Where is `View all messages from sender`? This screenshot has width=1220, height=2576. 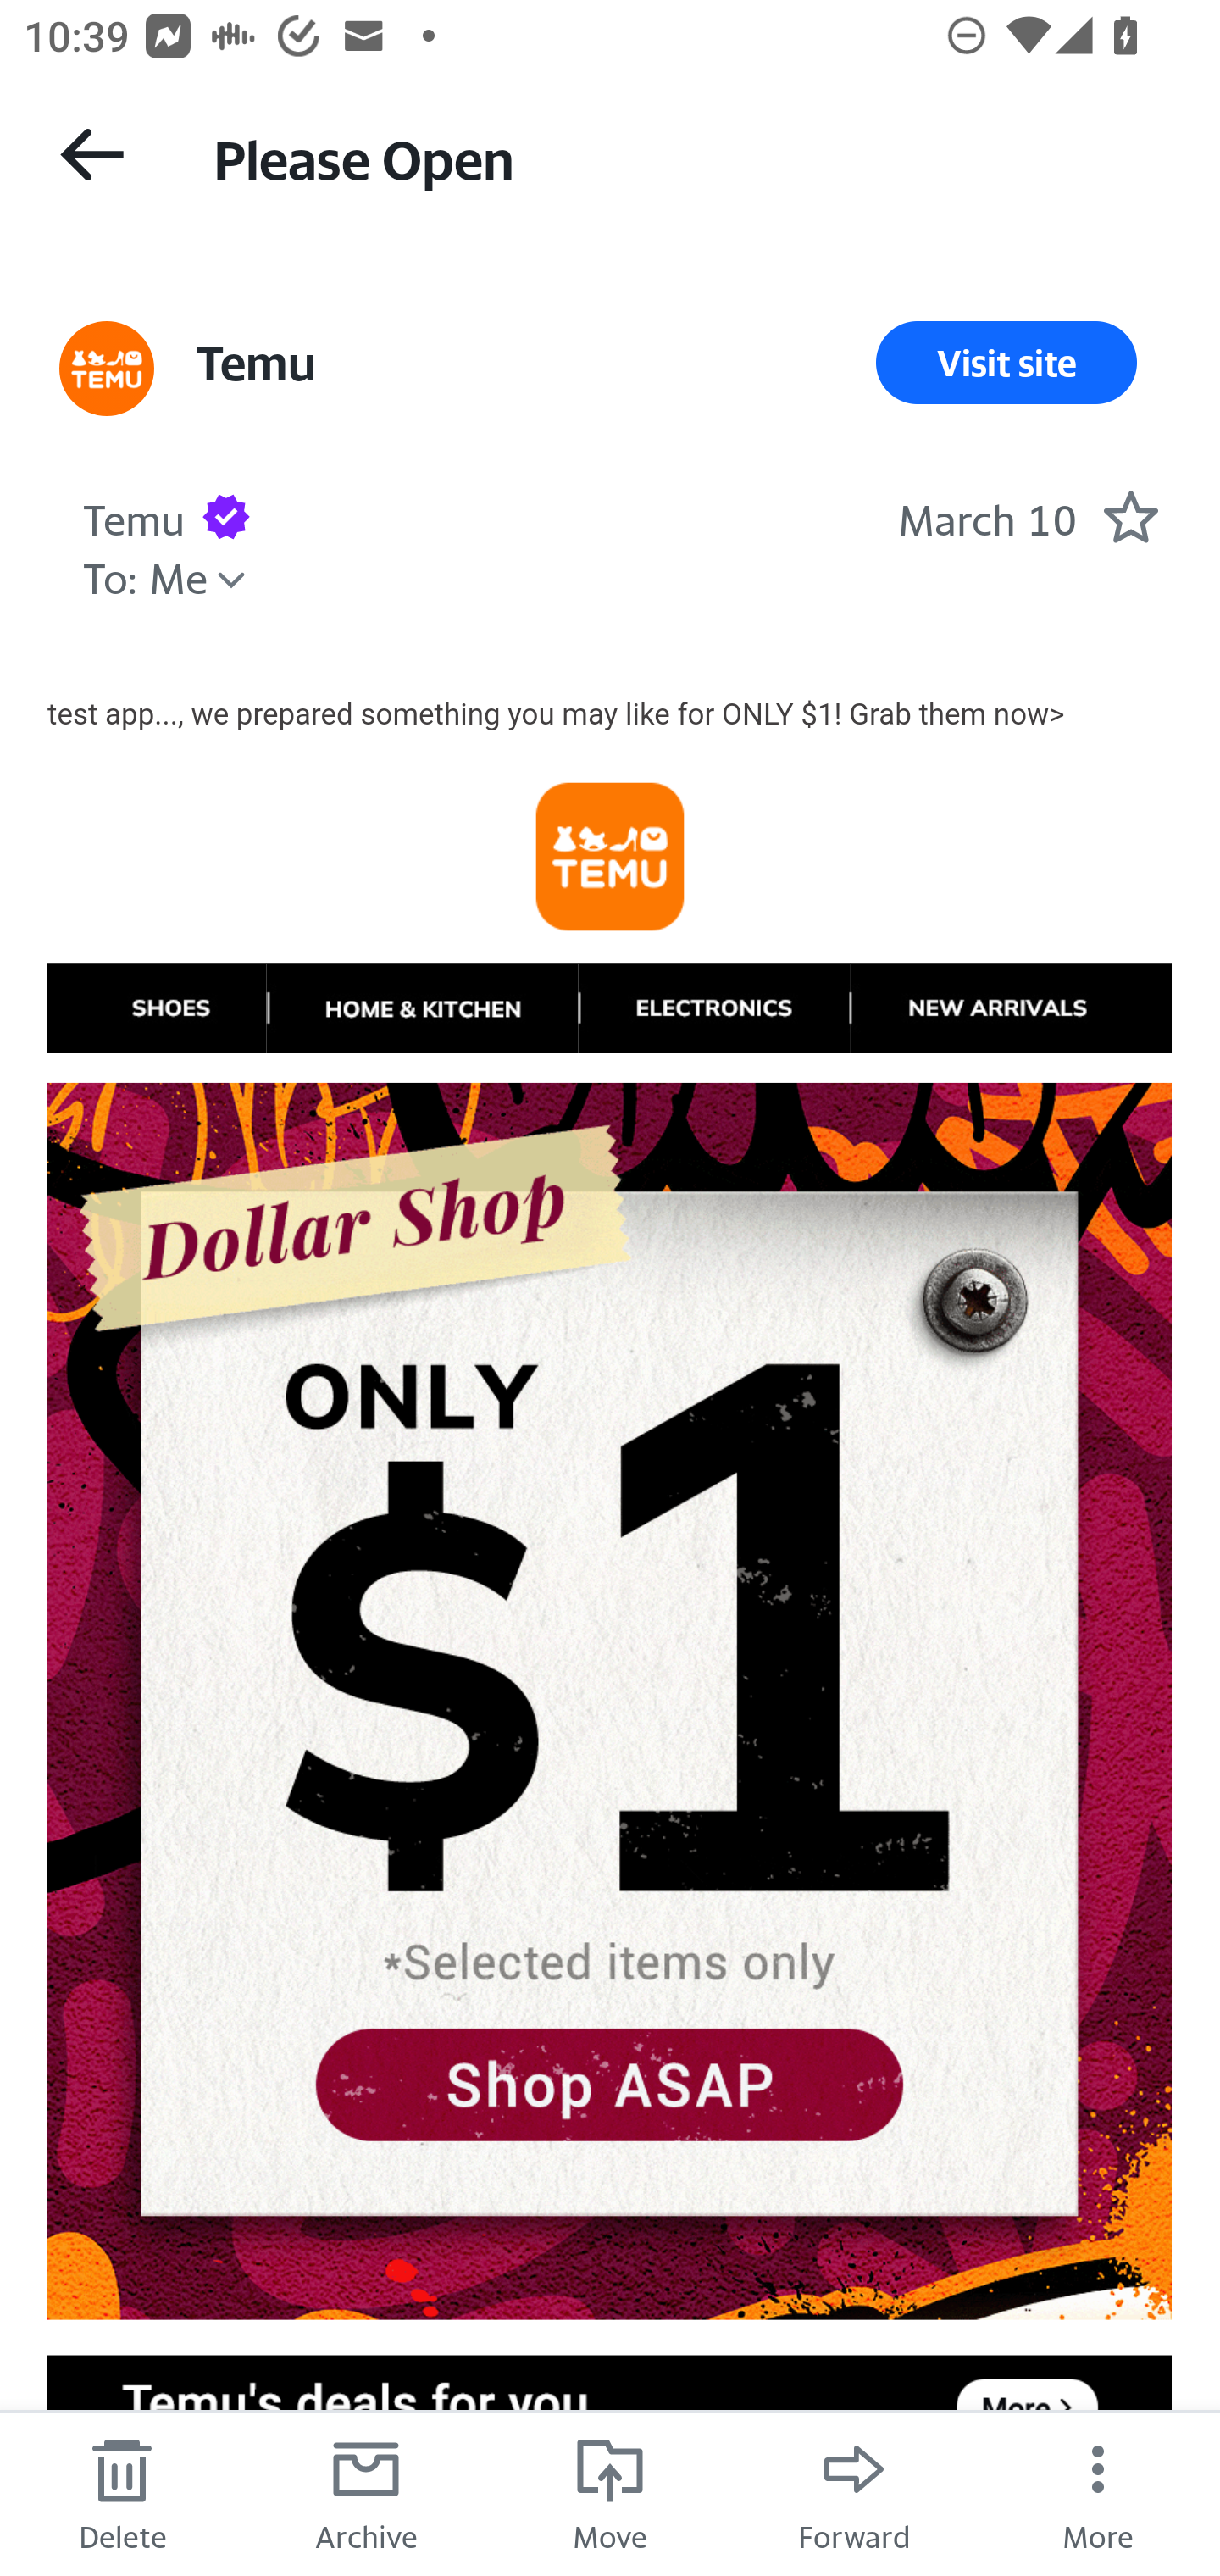
View all messages from sender is located at coordinates (107, 369).